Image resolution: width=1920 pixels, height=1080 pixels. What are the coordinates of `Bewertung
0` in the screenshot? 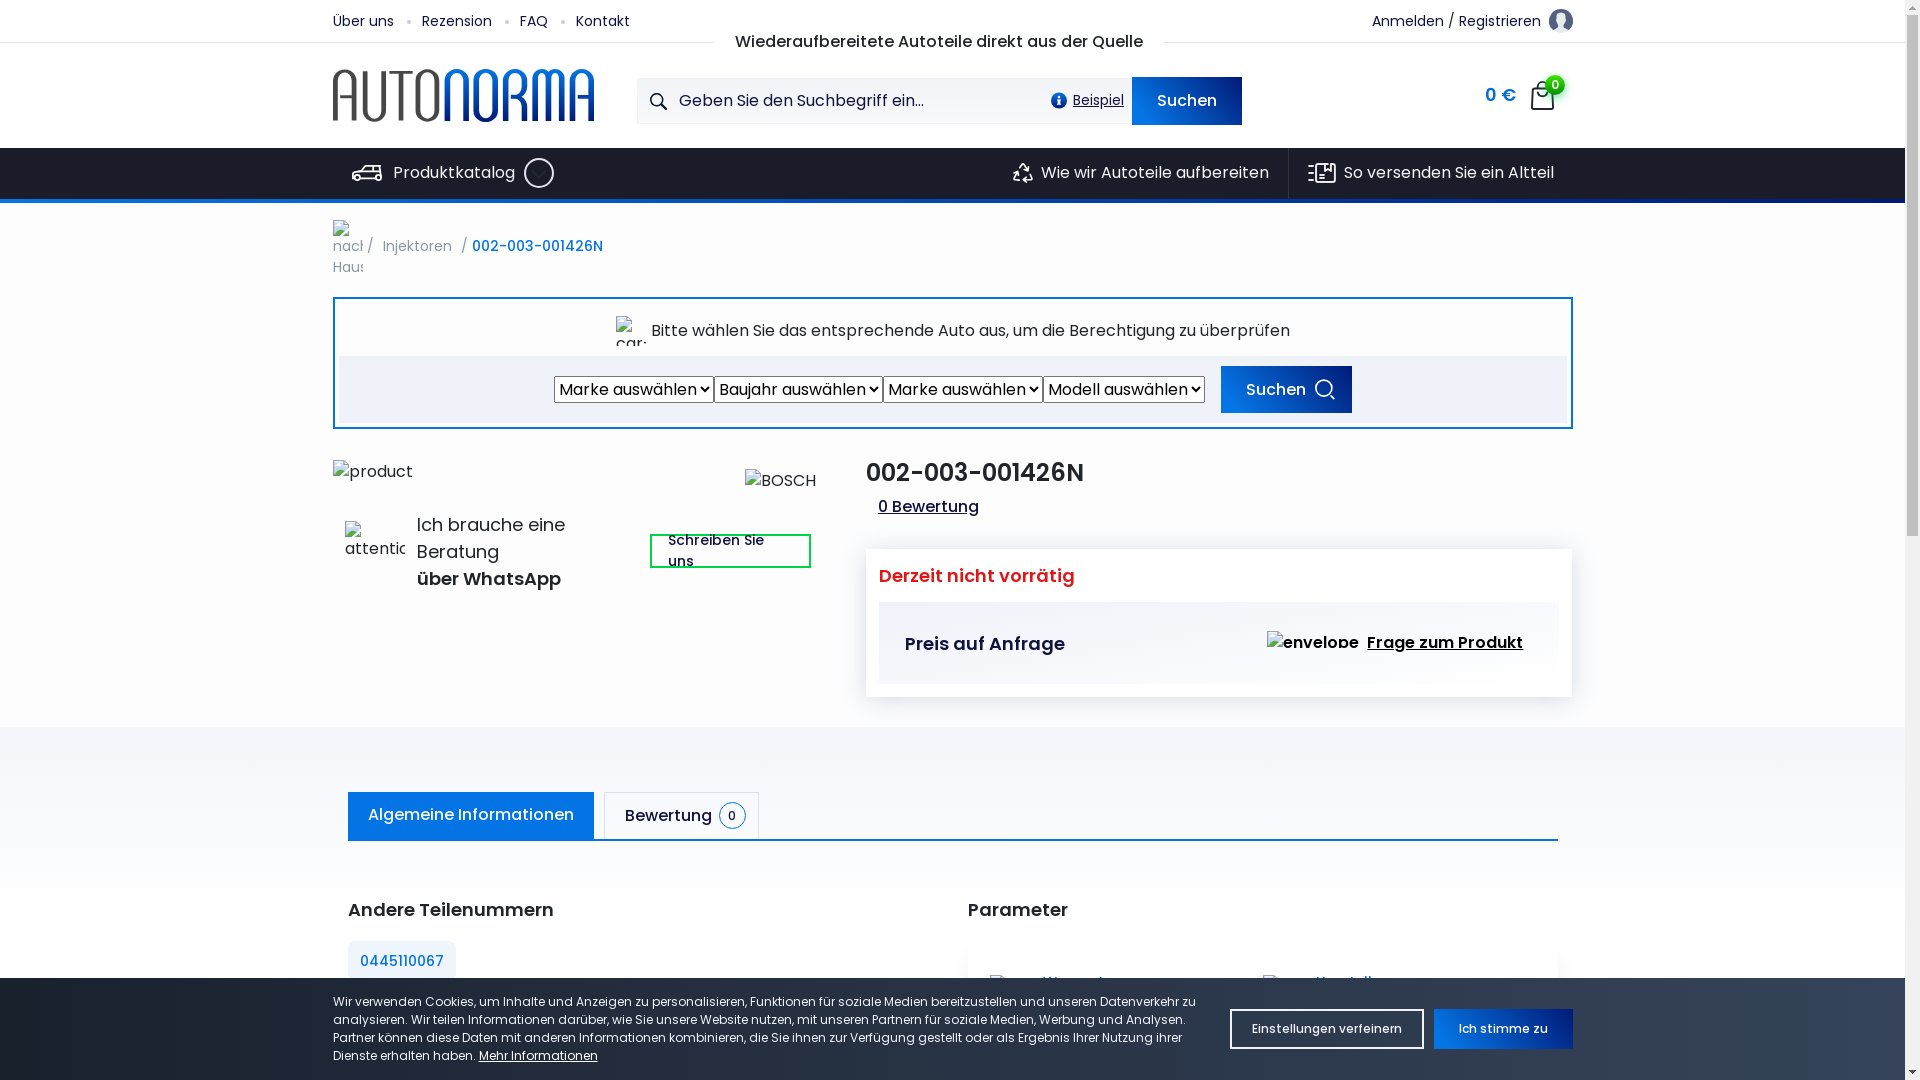 It's located at (682, 816).